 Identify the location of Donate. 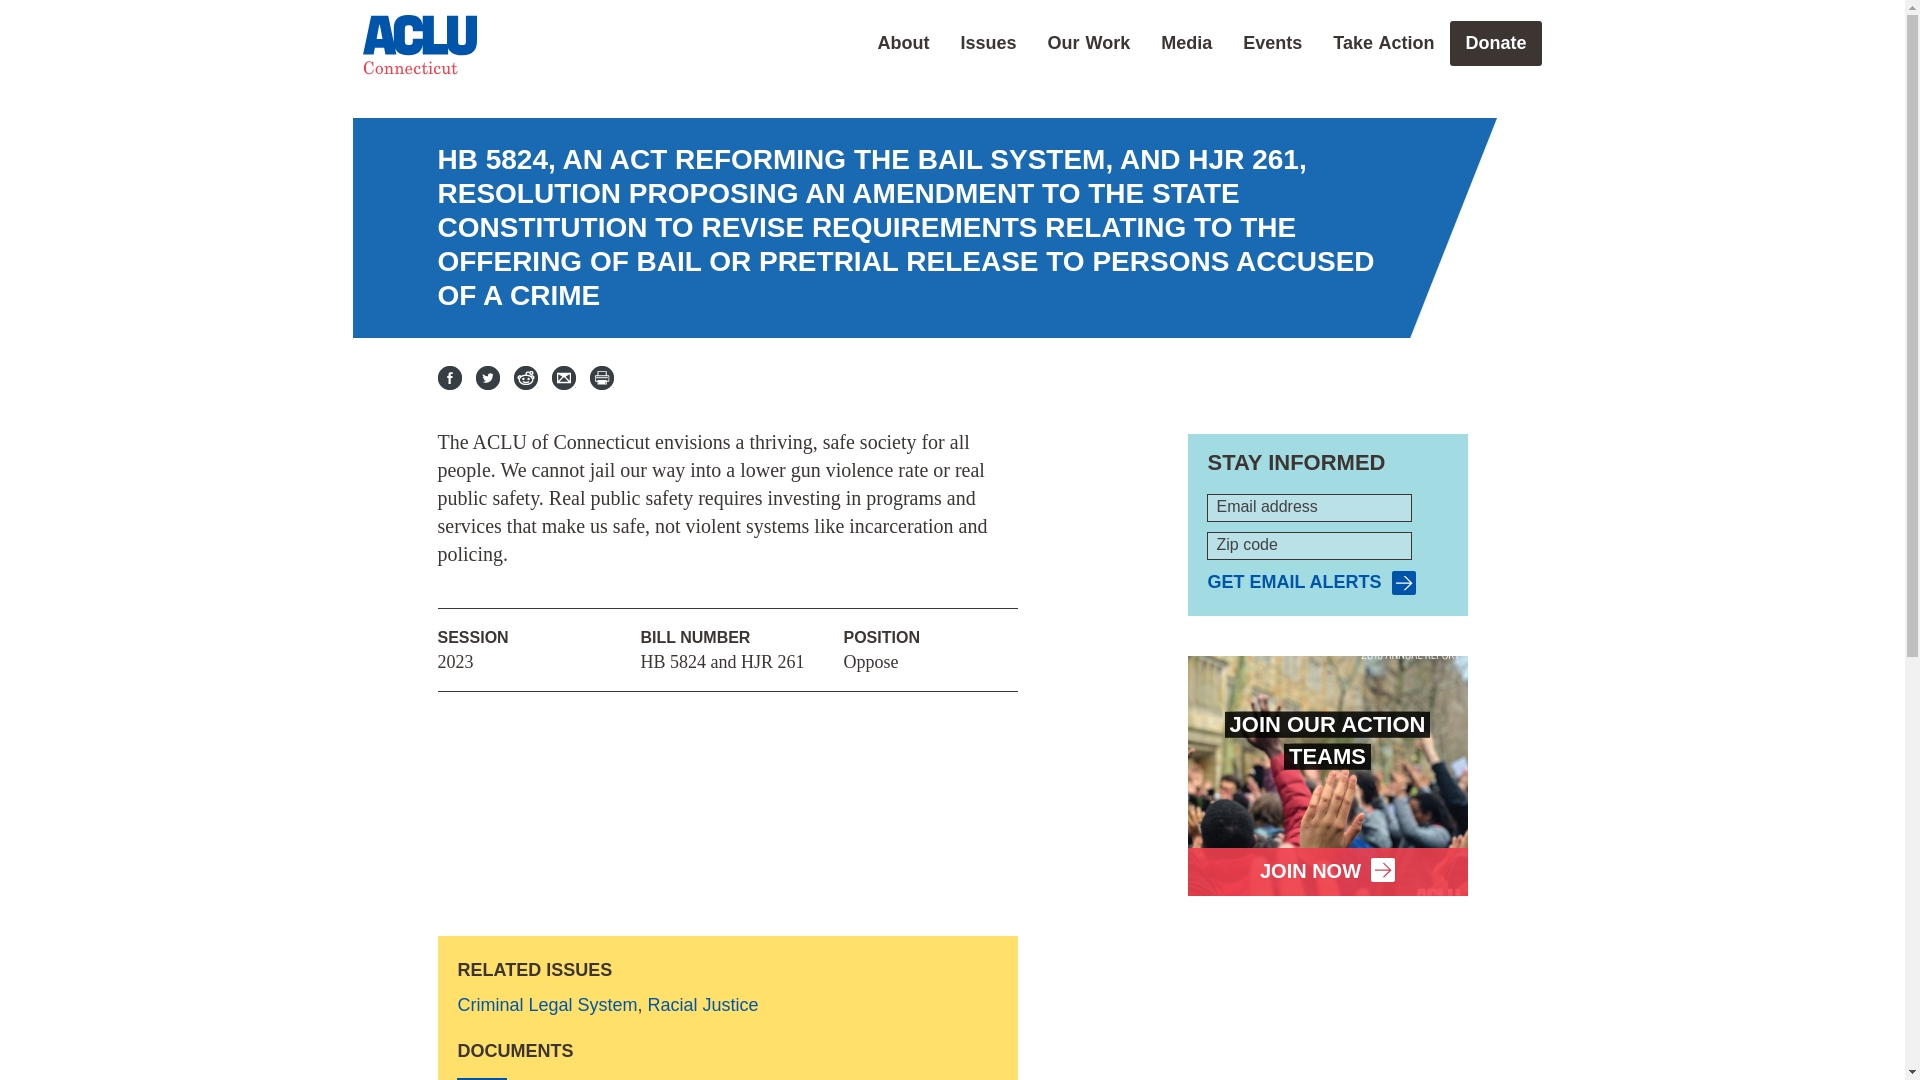
(1495, 42).